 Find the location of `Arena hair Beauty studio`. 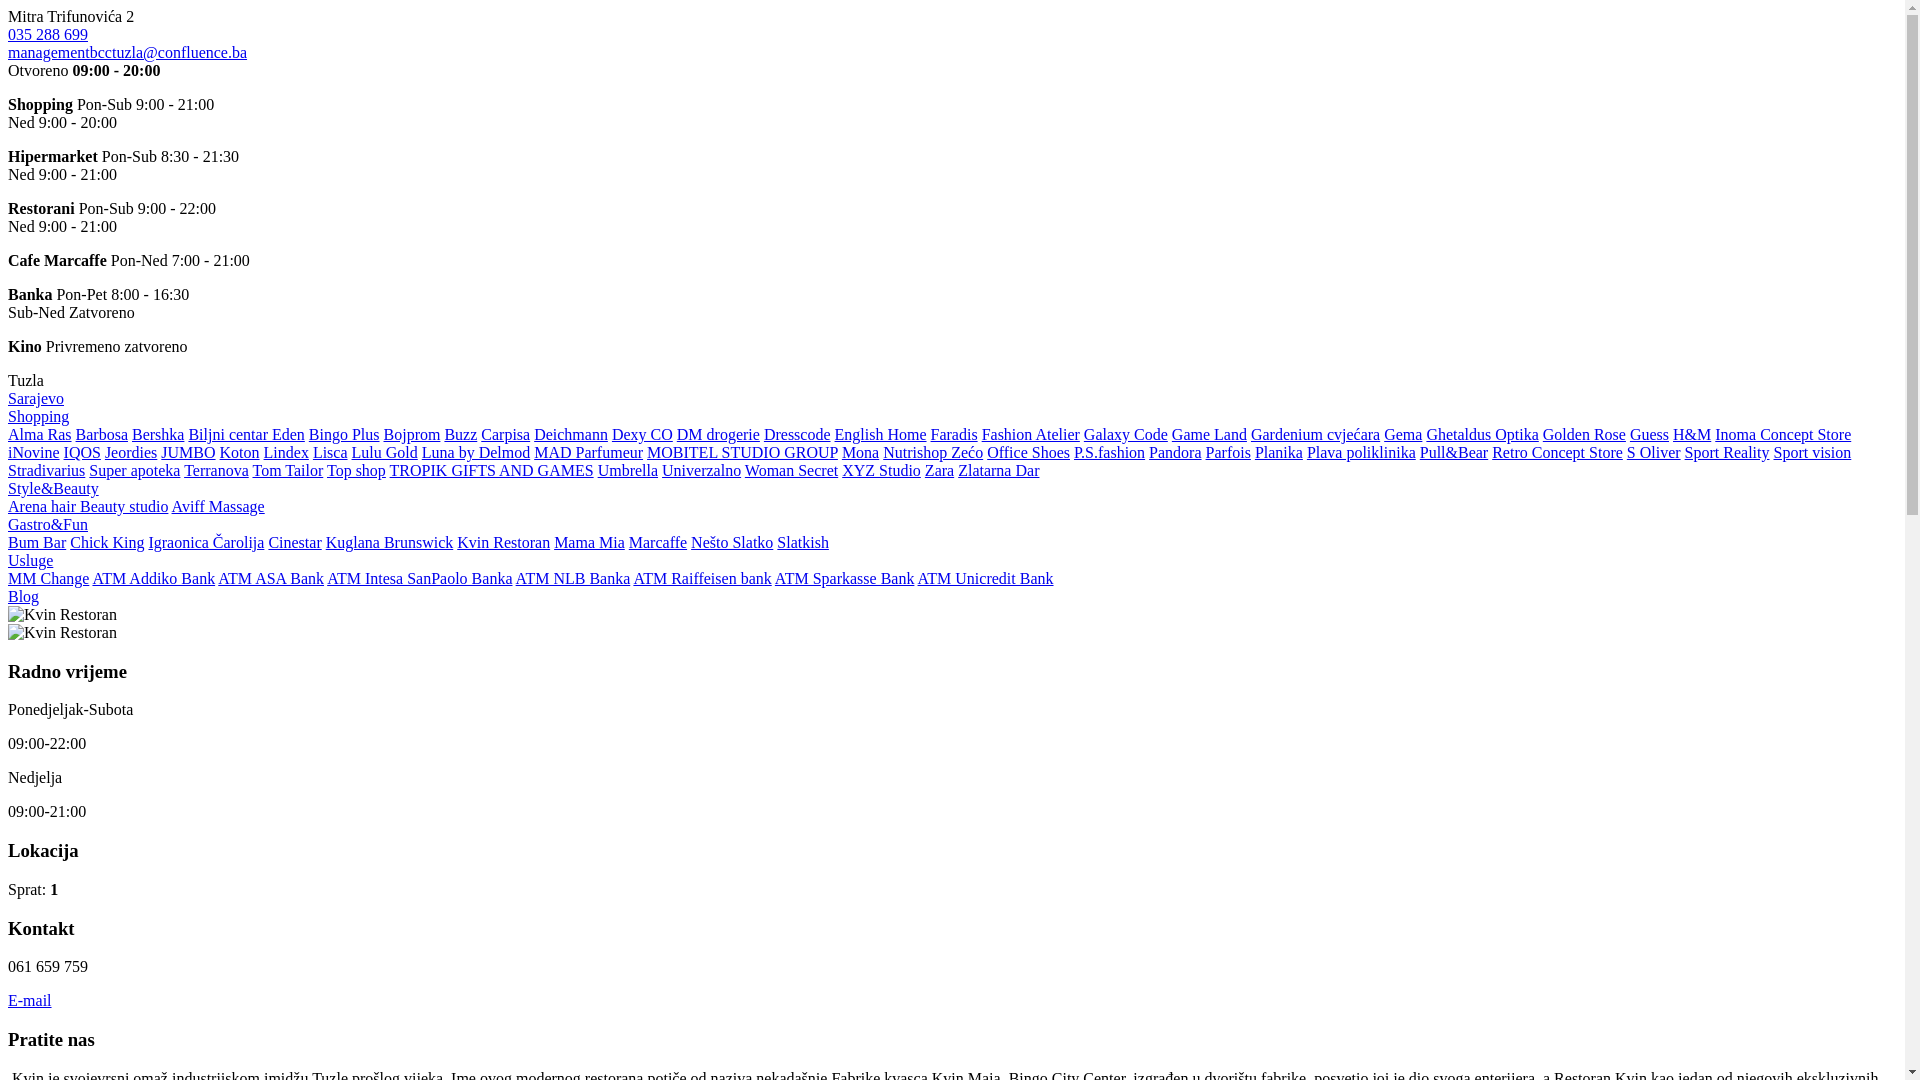

Arena hair Beauty studio is located at coordinates (88, 506).